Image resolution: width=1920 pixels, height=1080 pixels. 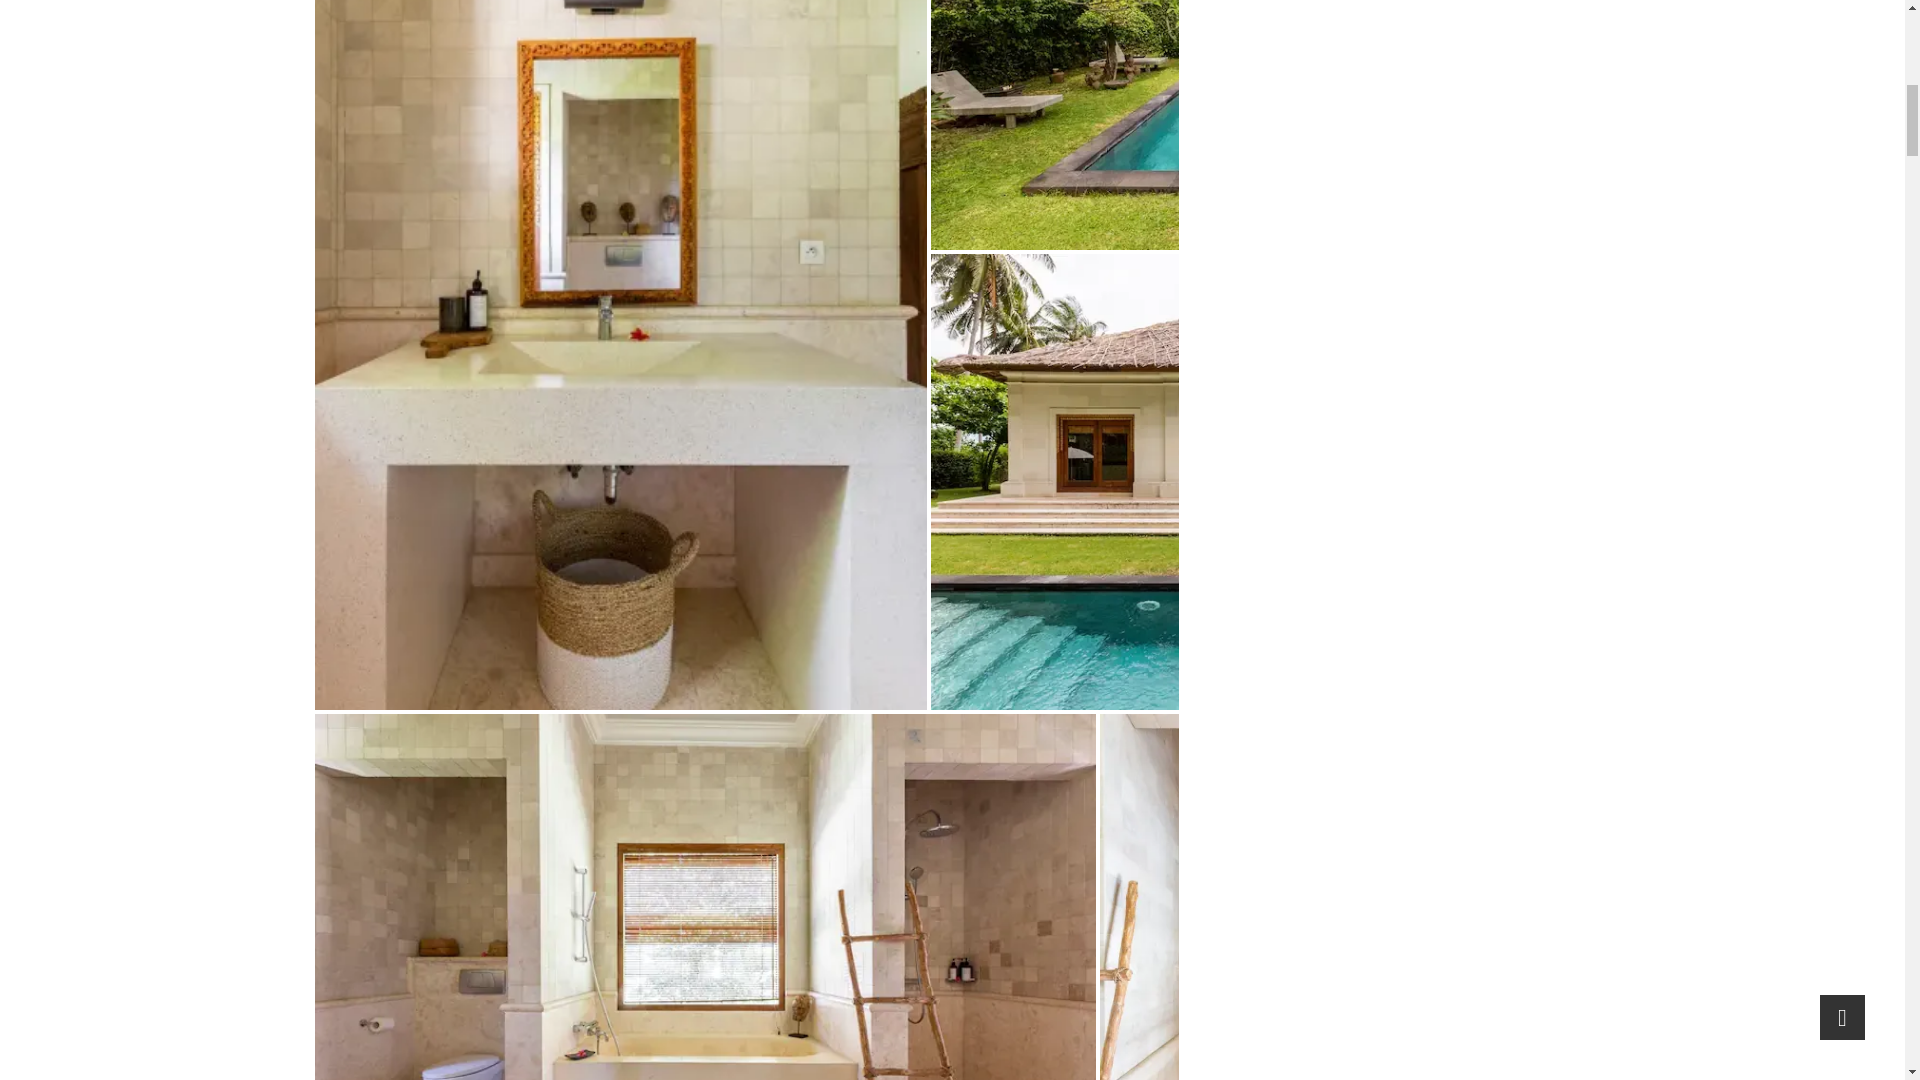 What do you see at coordinates (1274, 896) in the screenshot?
I see `Villa-Salema-1381-4f1f-845e-b24d329a872e` at bounding box center [1274, 896].